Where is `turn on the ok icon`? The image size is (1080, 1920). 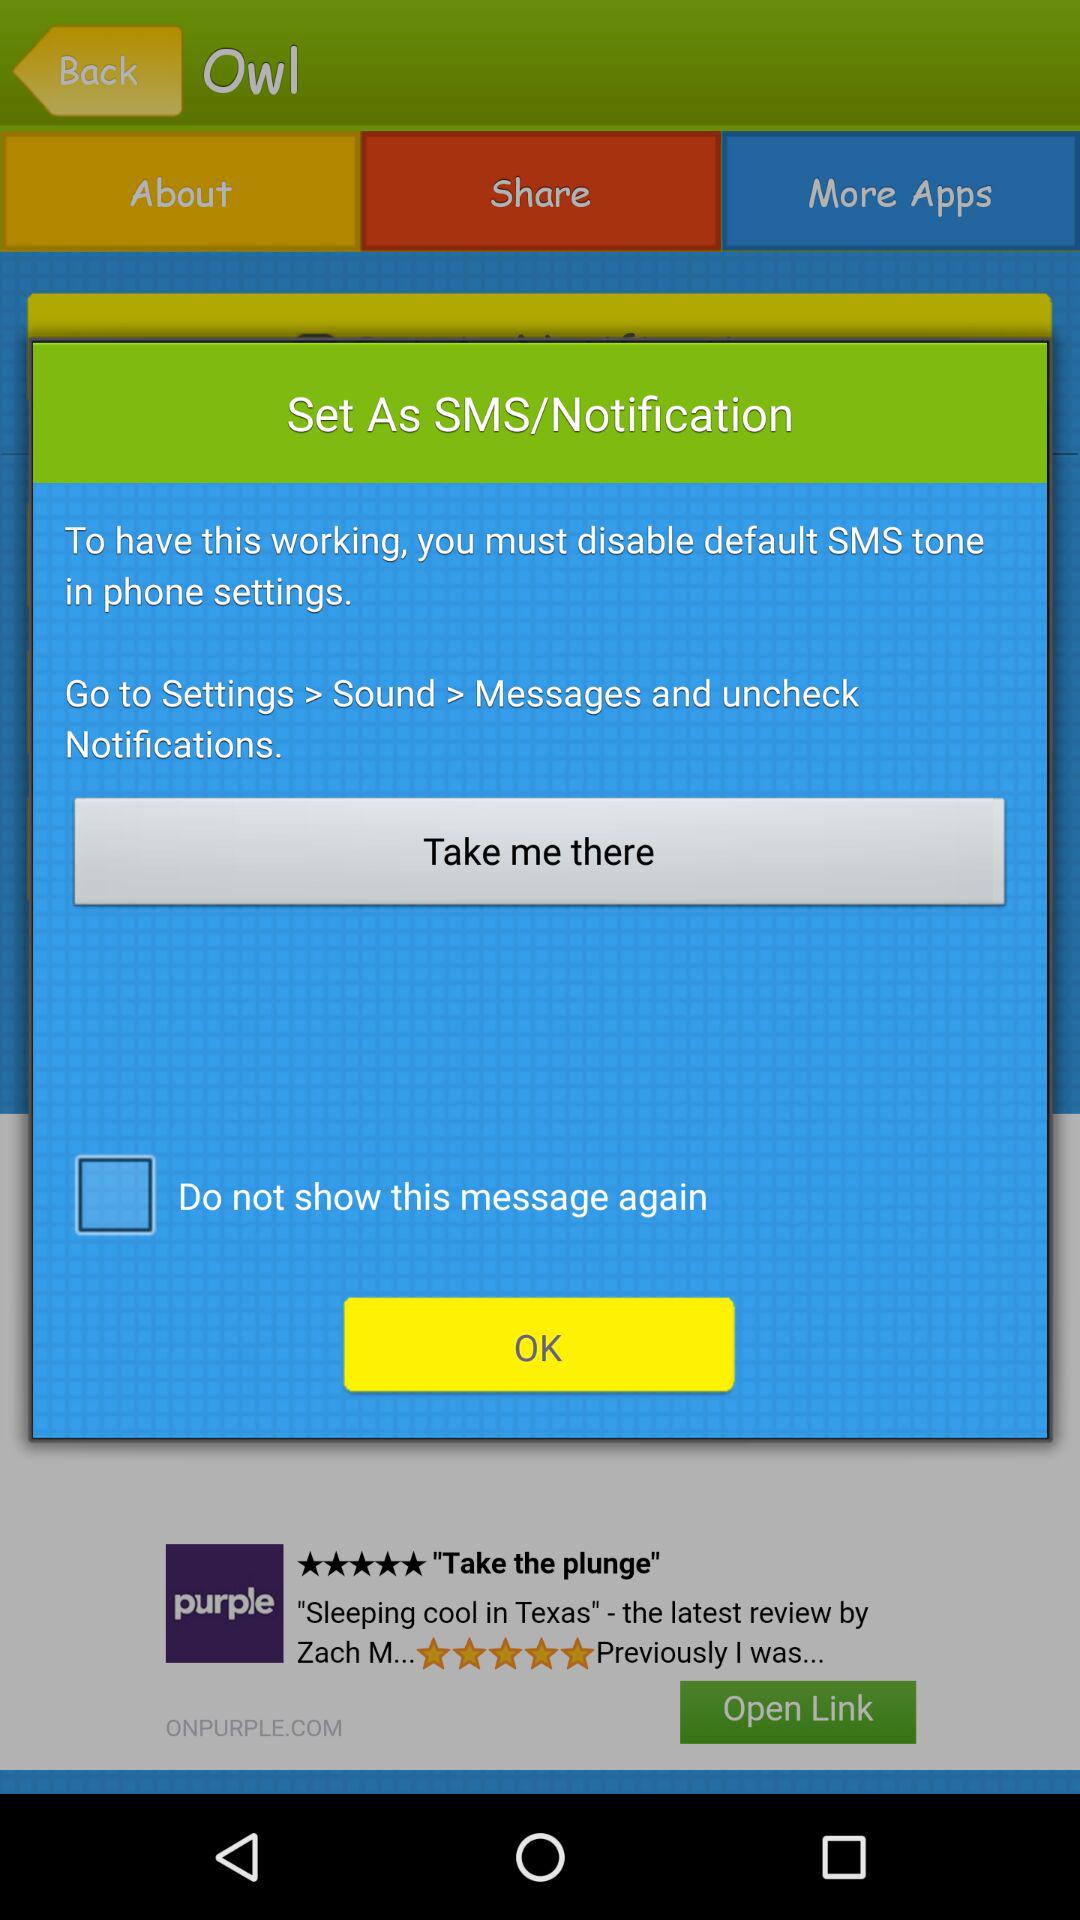
turn on the ok icon is located at coordinates (539, 1346).